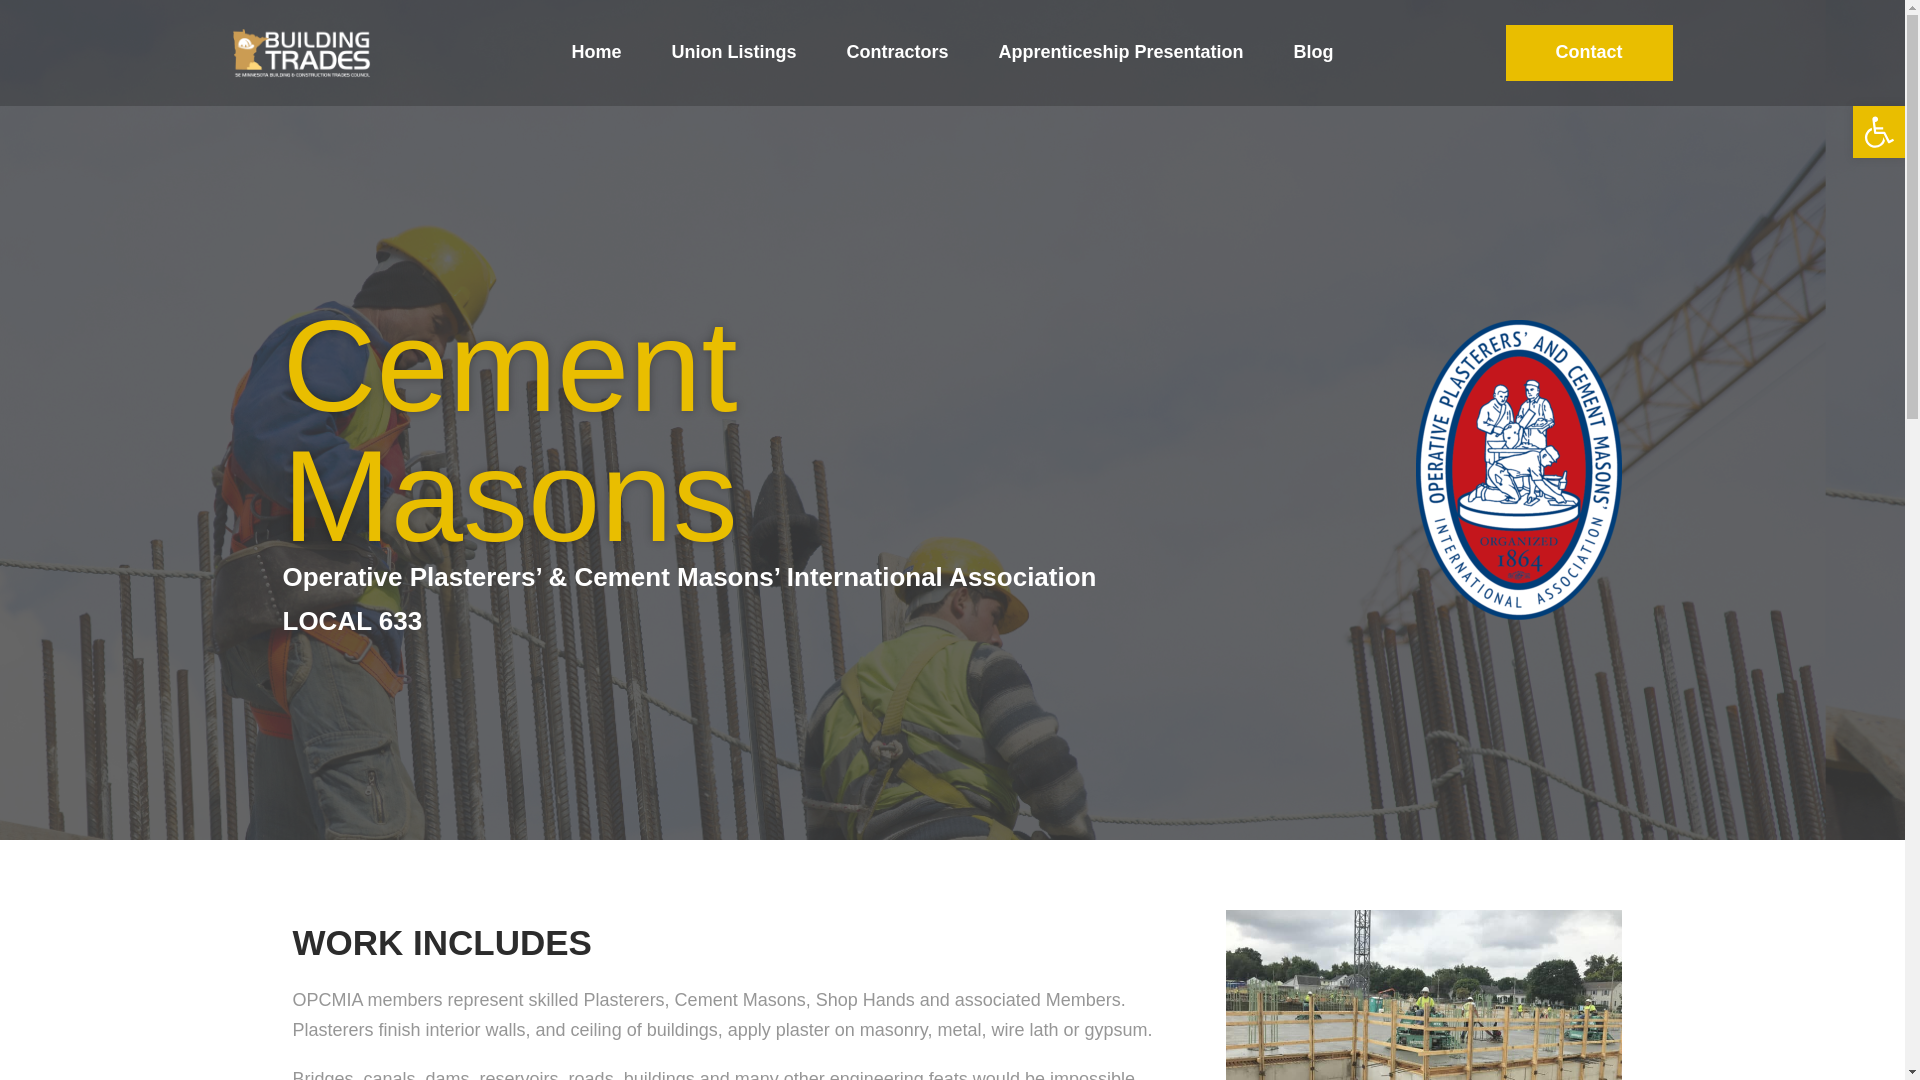  What do you see at coordinates (1120, 52) in the screenshot?
I see `Apprenticeship Presentation` at bounding box center [1120, 52].